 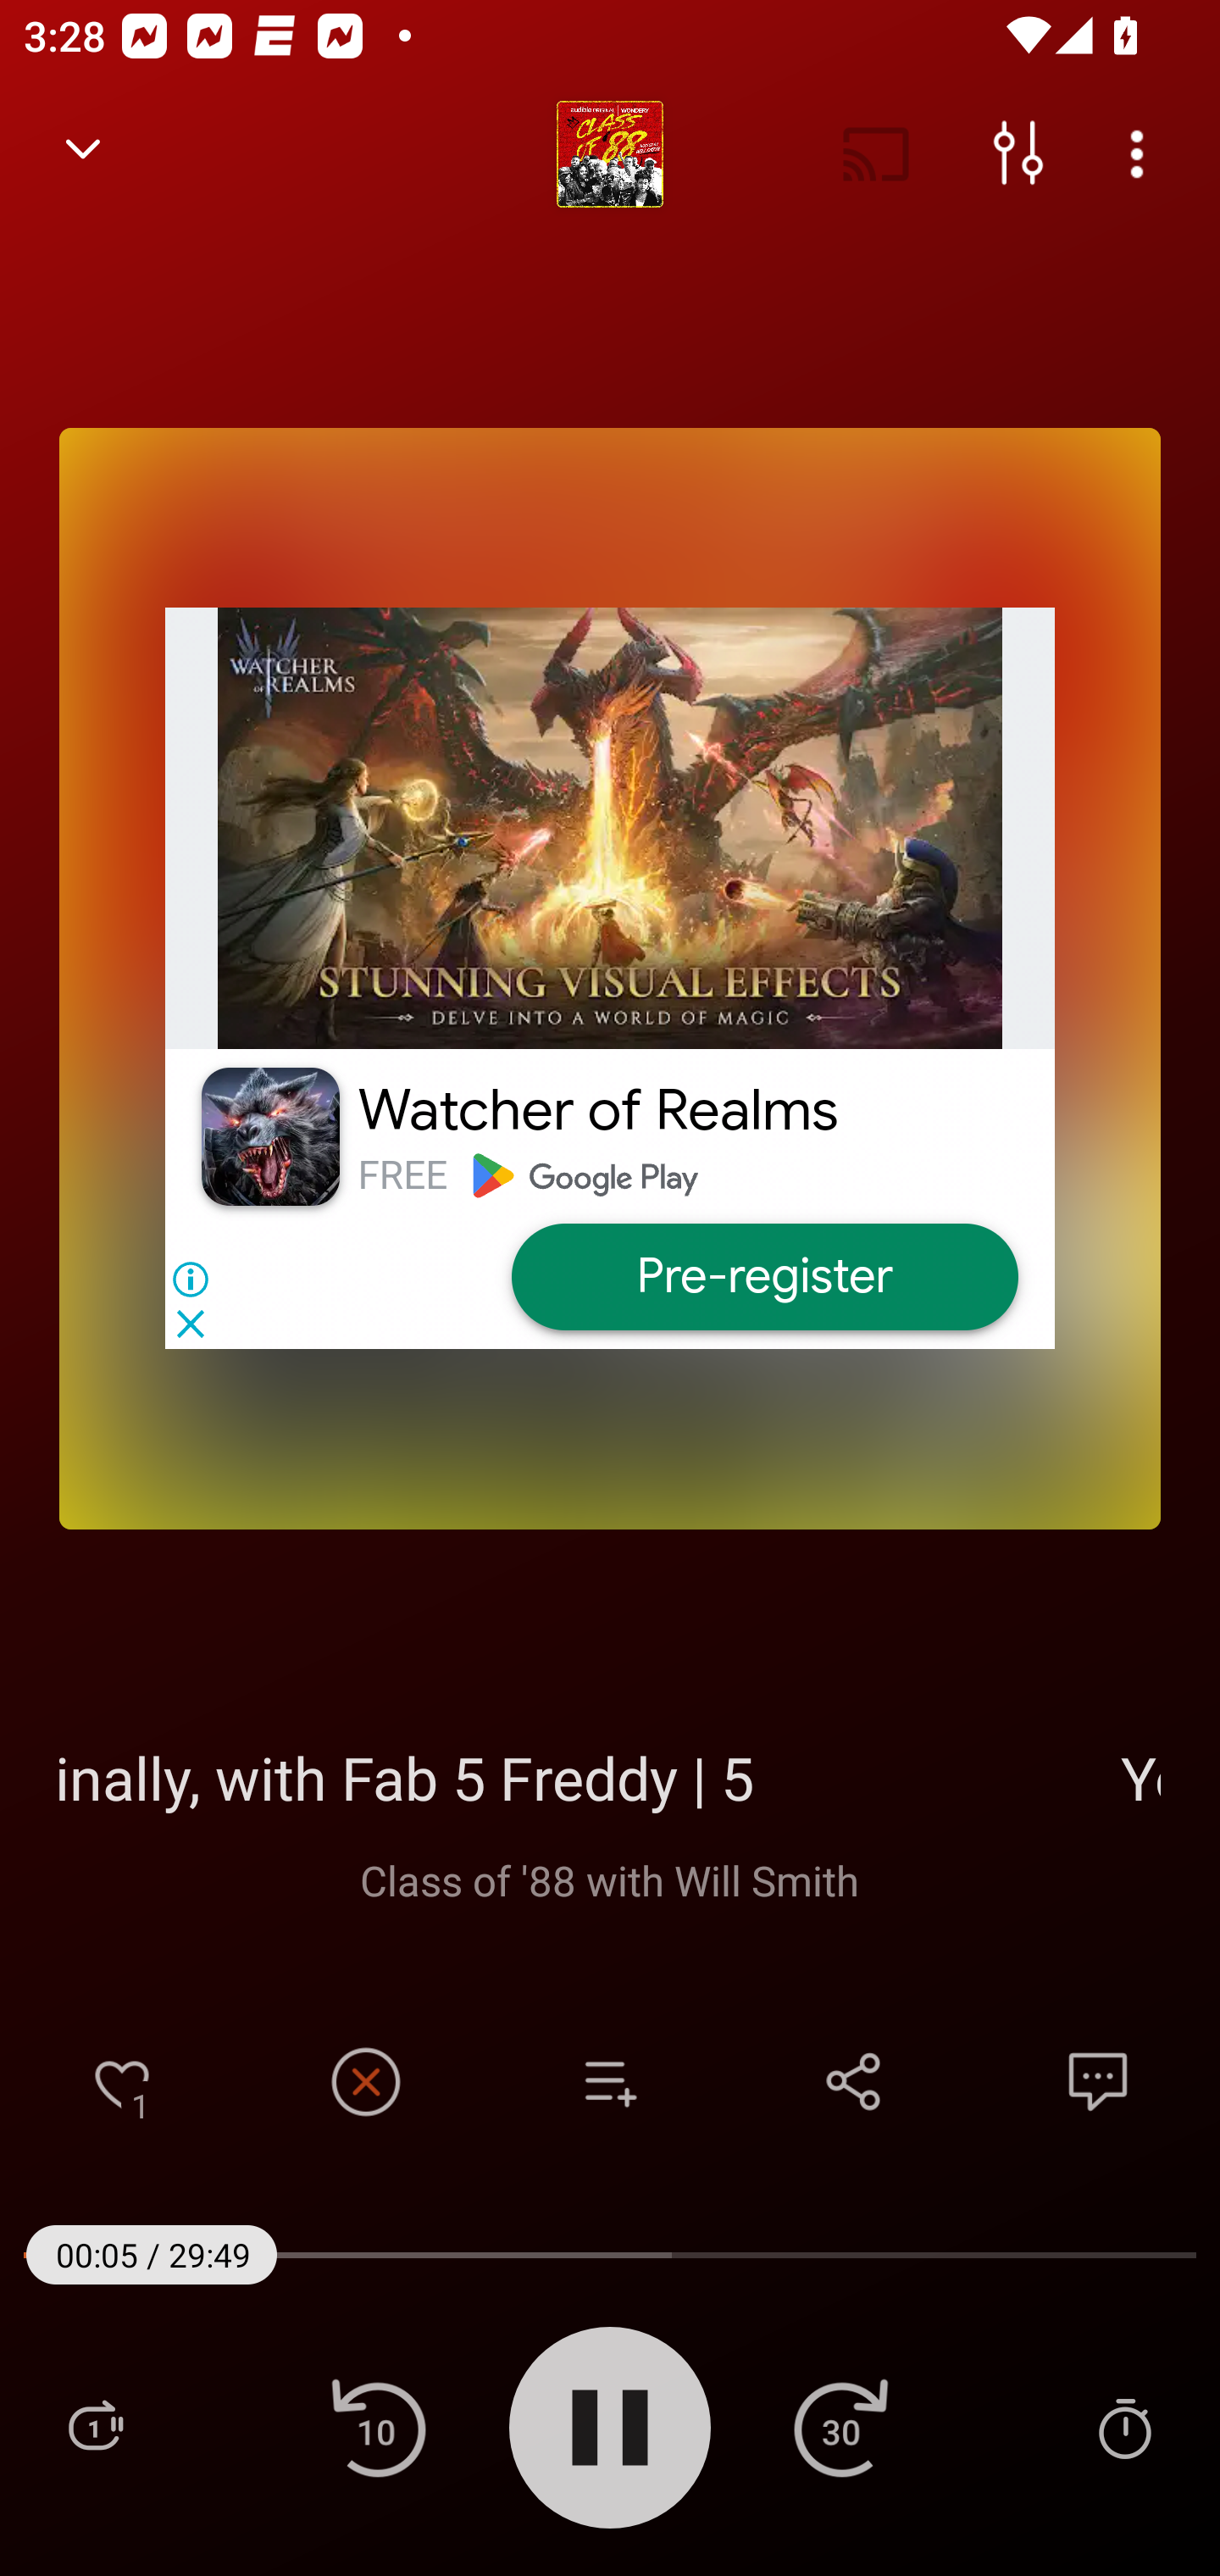 I want to click on FREE, so click(x=402, y=1174).